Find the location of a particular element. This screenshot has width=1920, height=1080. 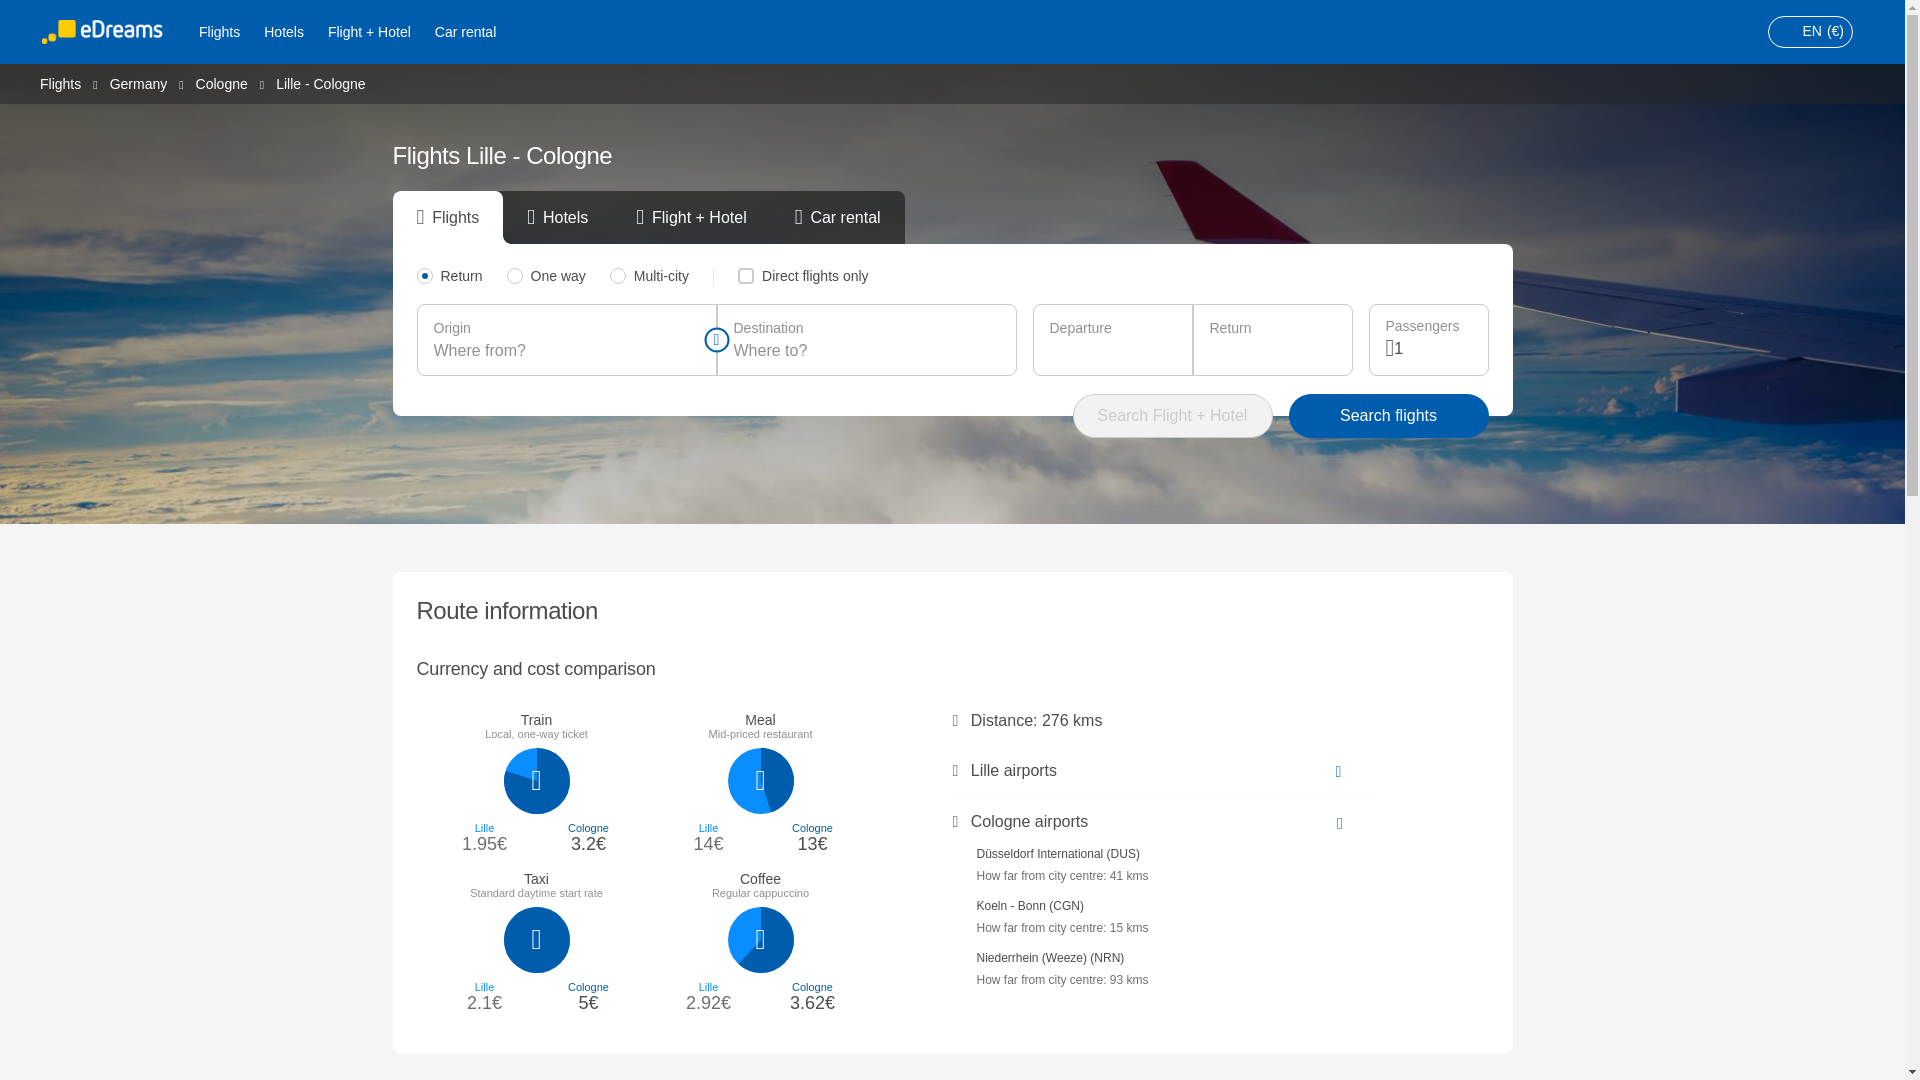

Germany is located at coordinates (138, 82).